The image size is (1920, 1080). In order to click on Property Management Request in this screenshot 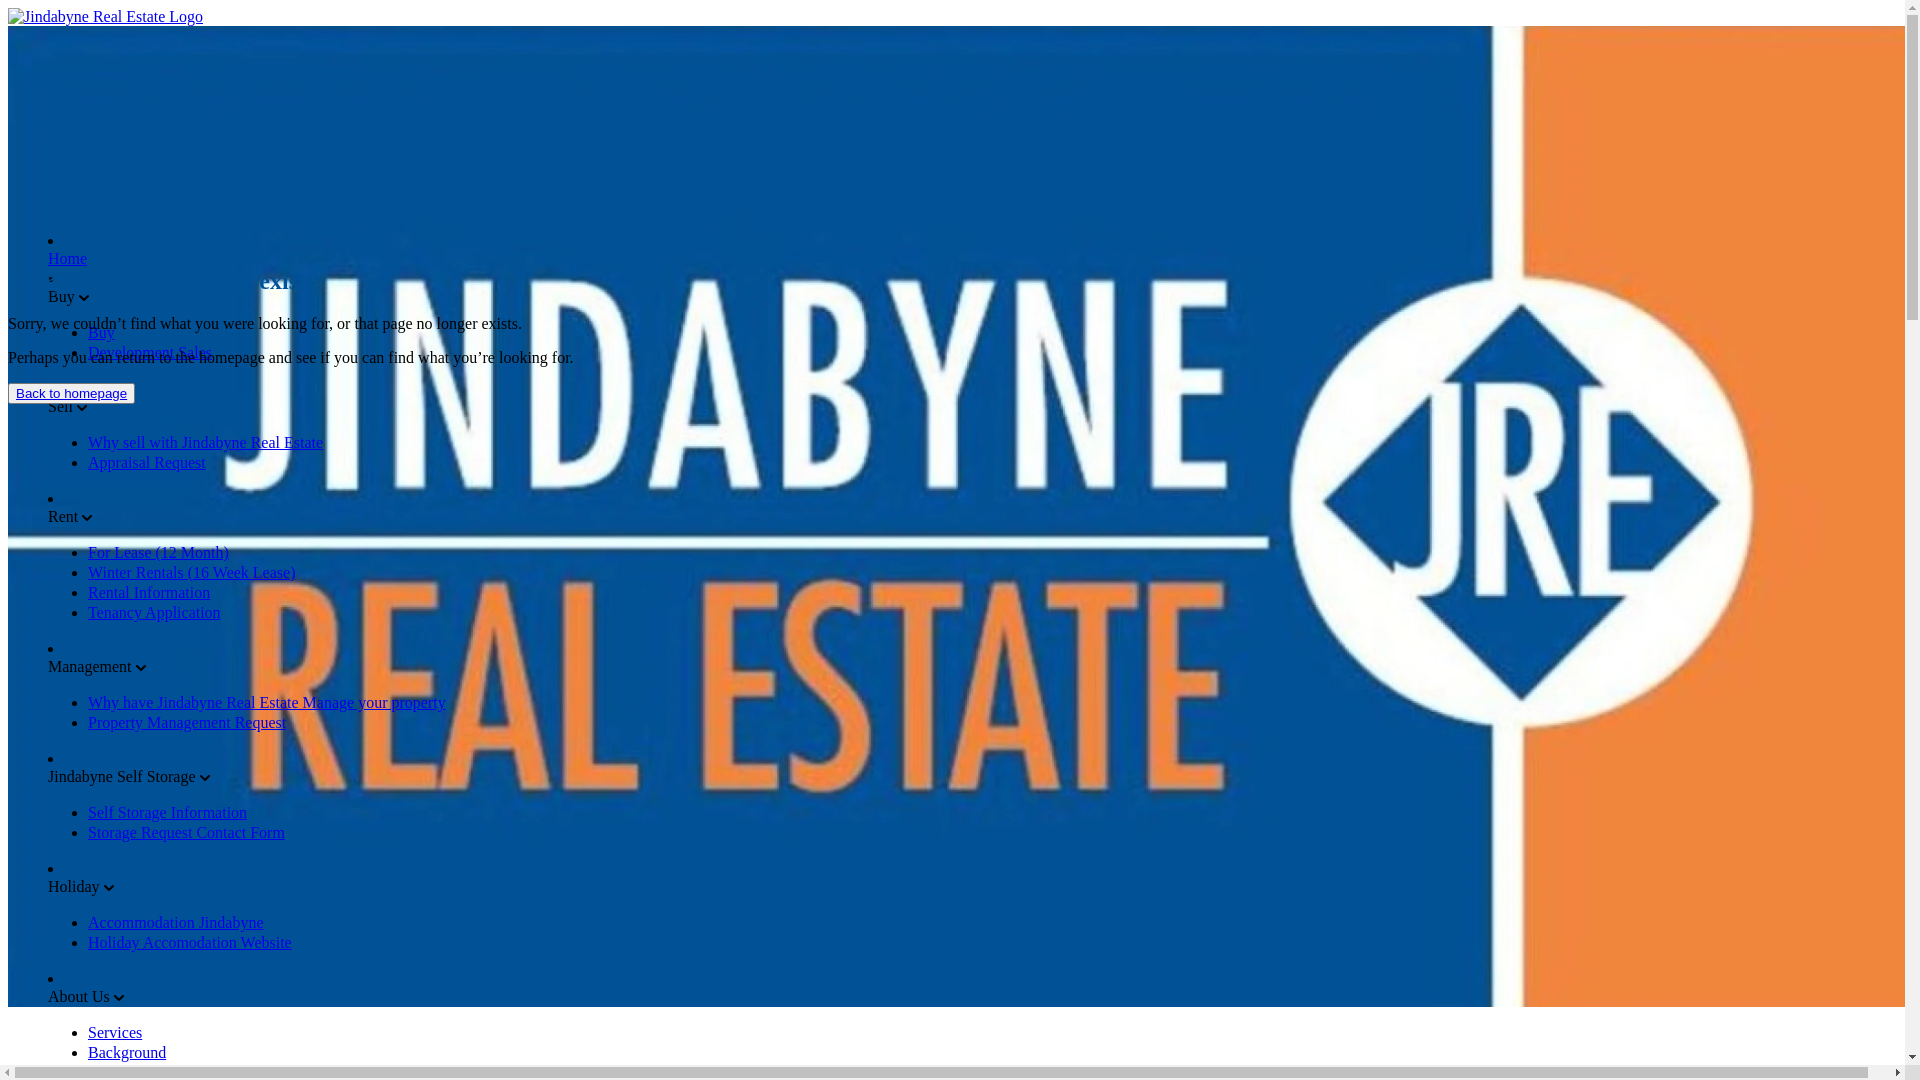, I will do `click(187, 722)`.